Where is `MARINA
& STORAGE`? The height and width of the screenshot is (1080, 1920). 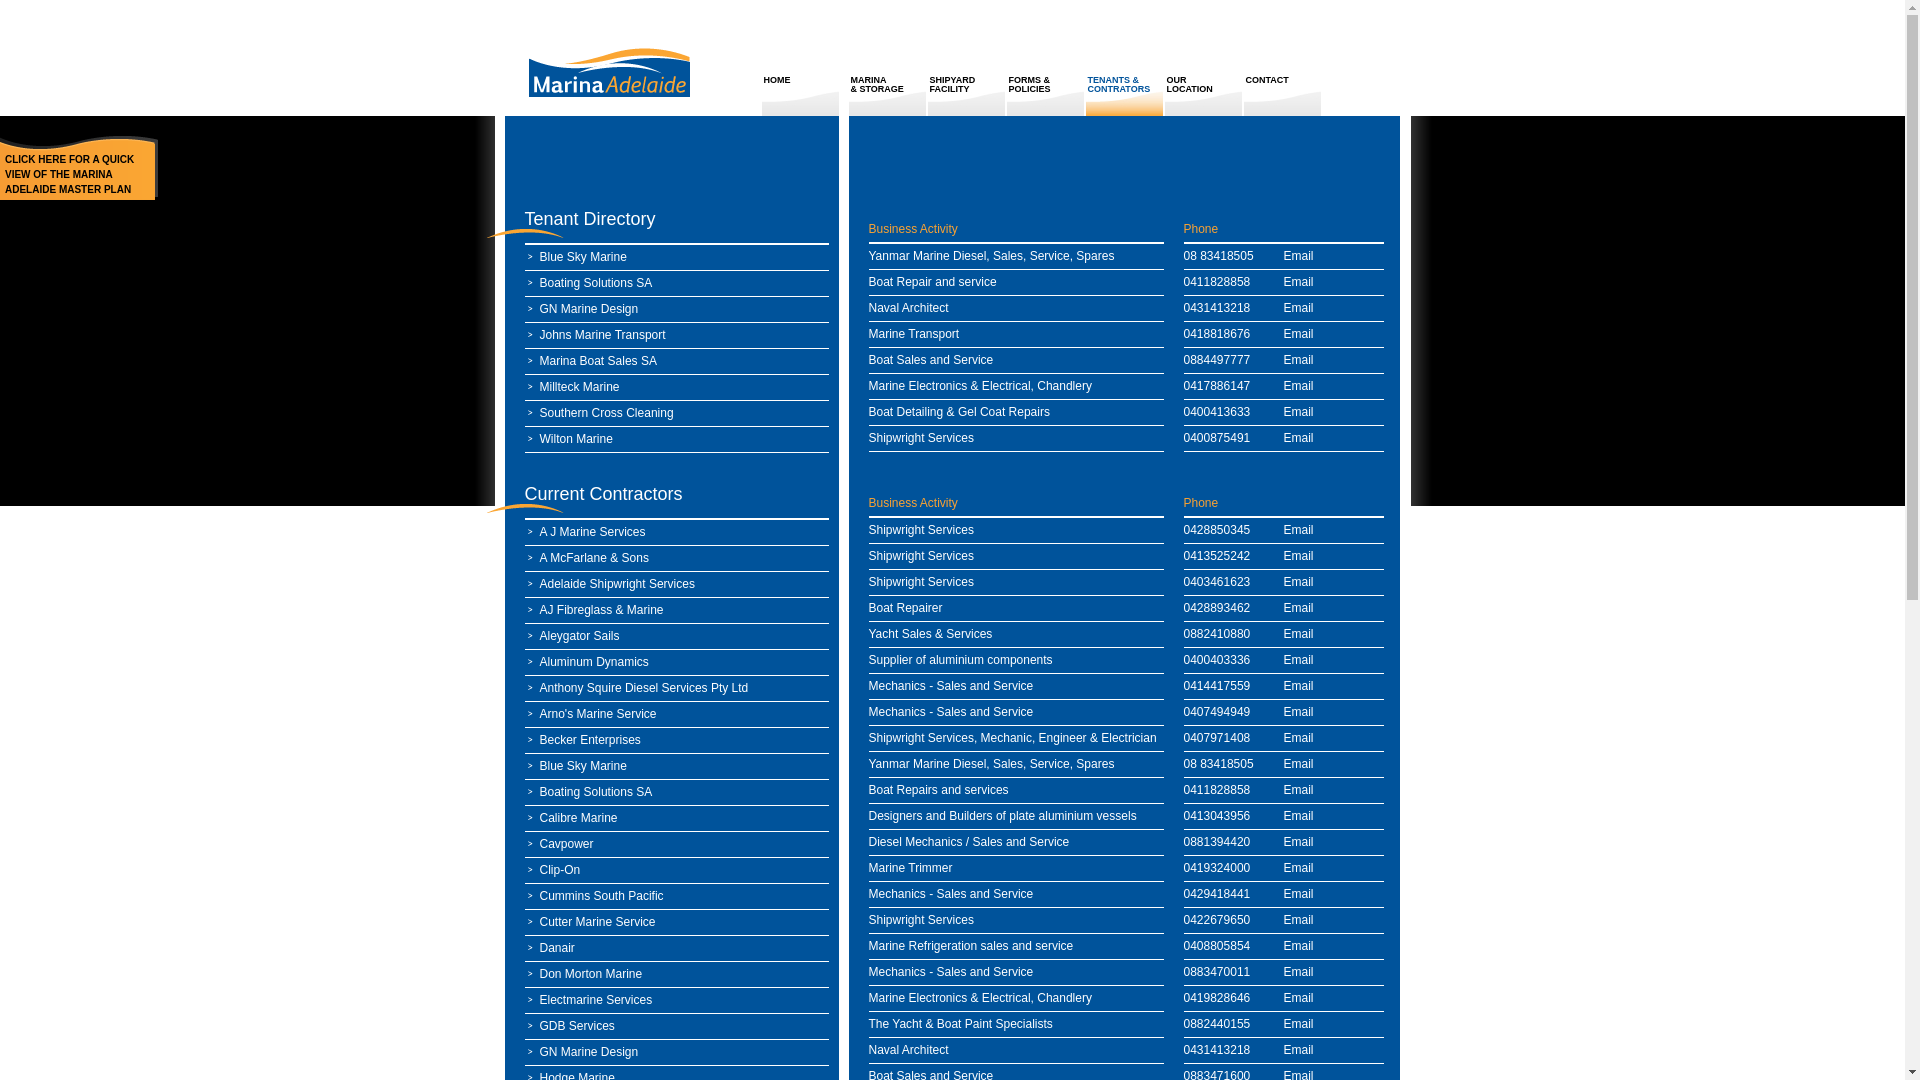
MARINA
& STORAGE is located at coordinates (887, 96).